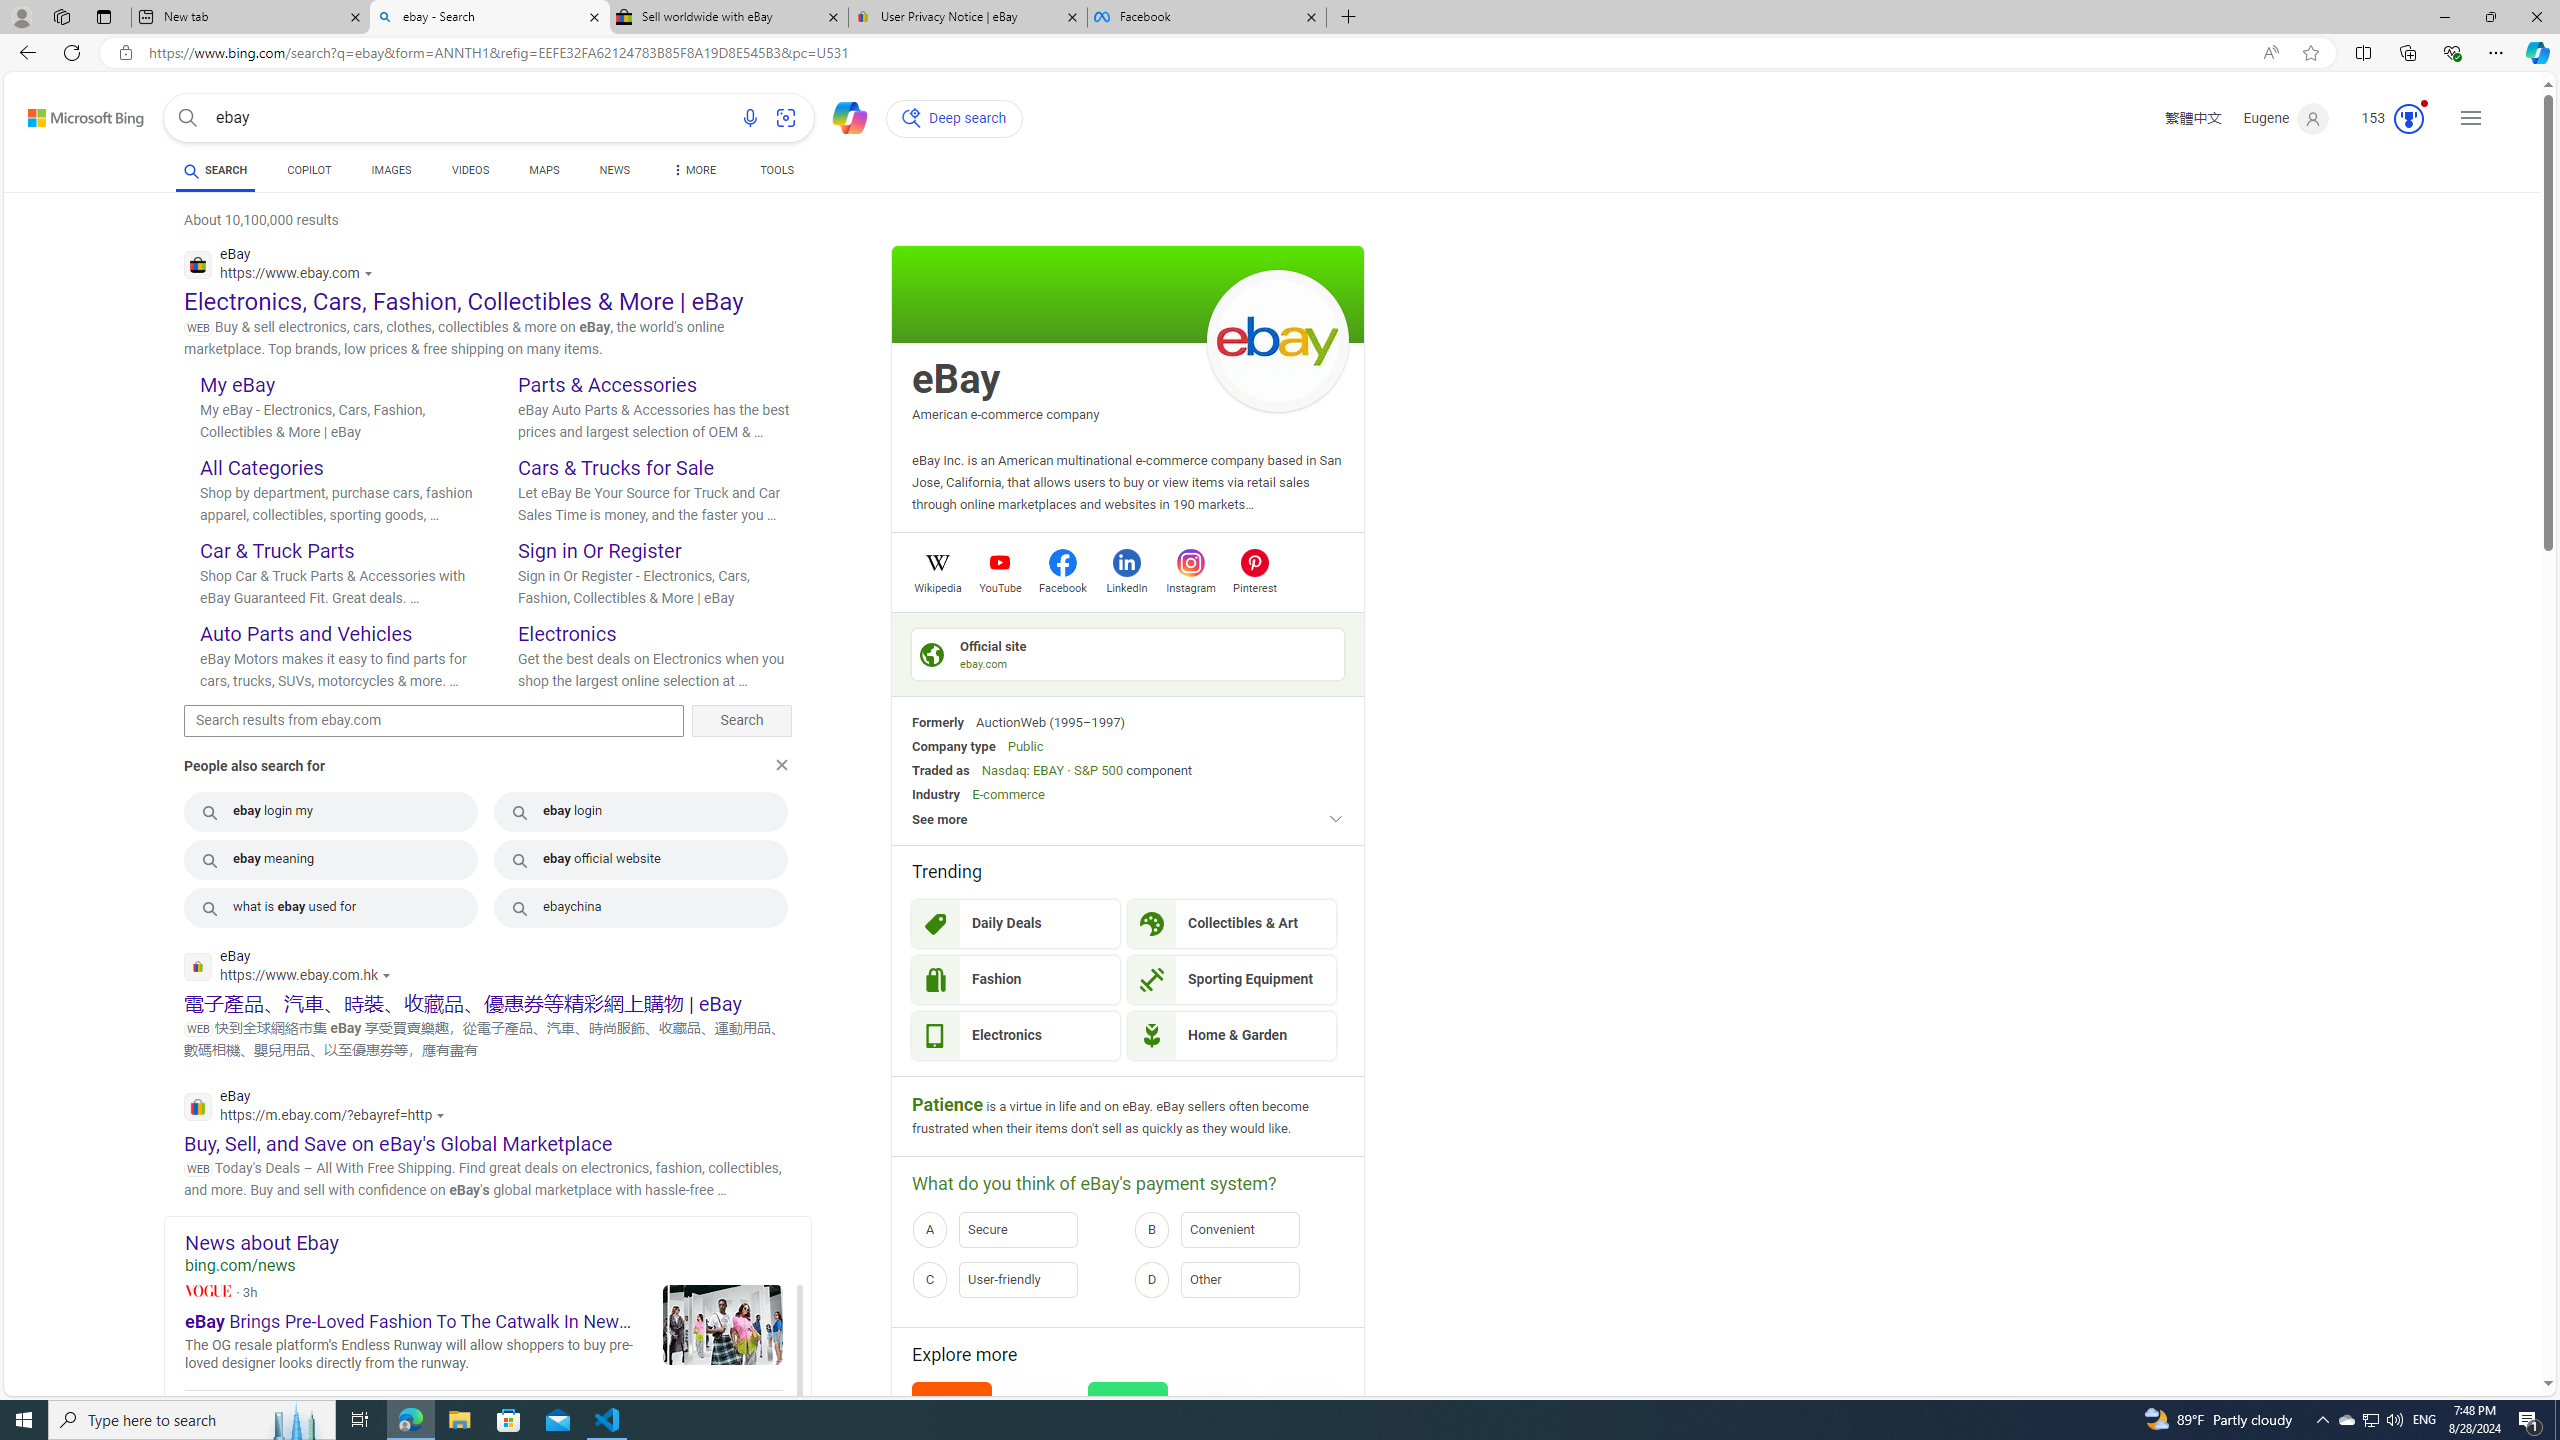  What do you see at coordinates (306, 633) in the screenshot?
I see `Auto Parts and Vehicles` at bounding box center [306, 633].